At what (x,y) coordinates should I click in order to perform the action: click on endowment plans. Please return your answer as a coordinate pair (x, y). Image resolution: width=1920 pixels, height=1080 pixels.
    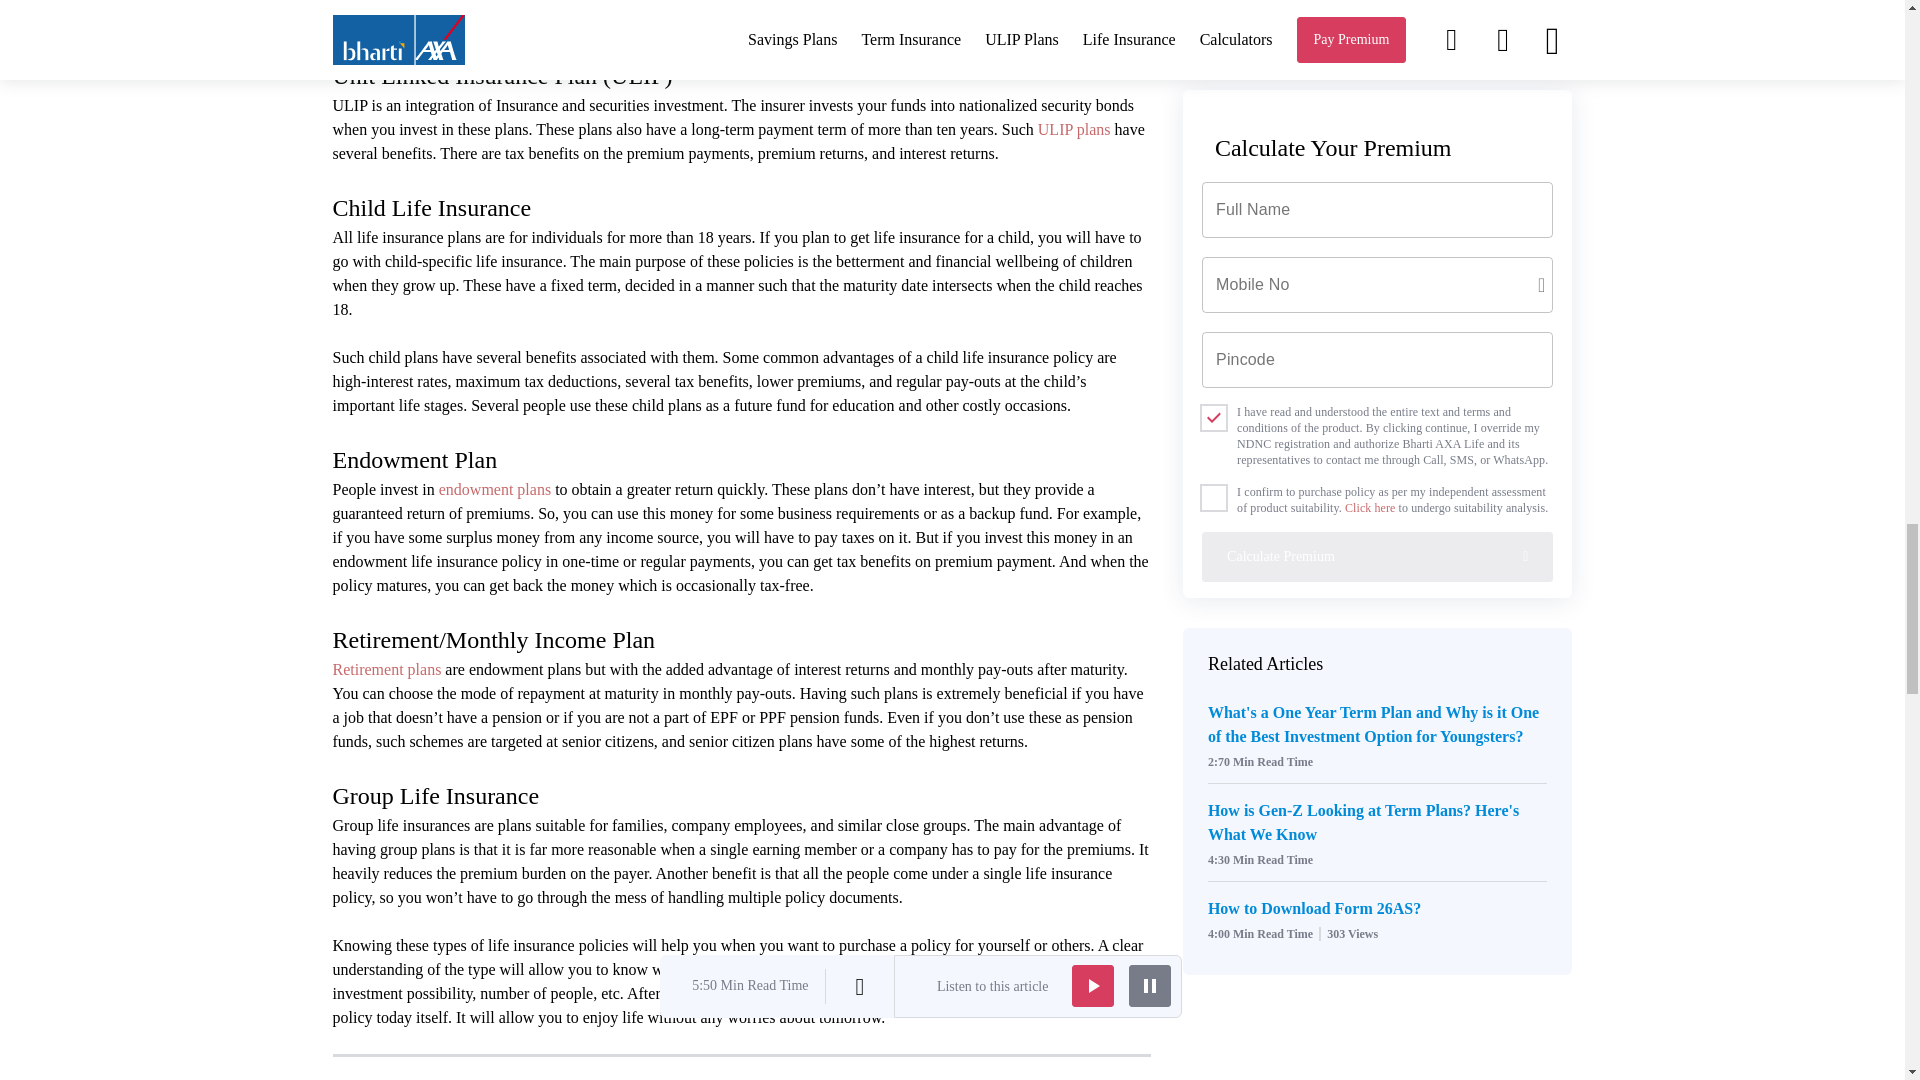
    Looking at the image, I should click on (495, 488).